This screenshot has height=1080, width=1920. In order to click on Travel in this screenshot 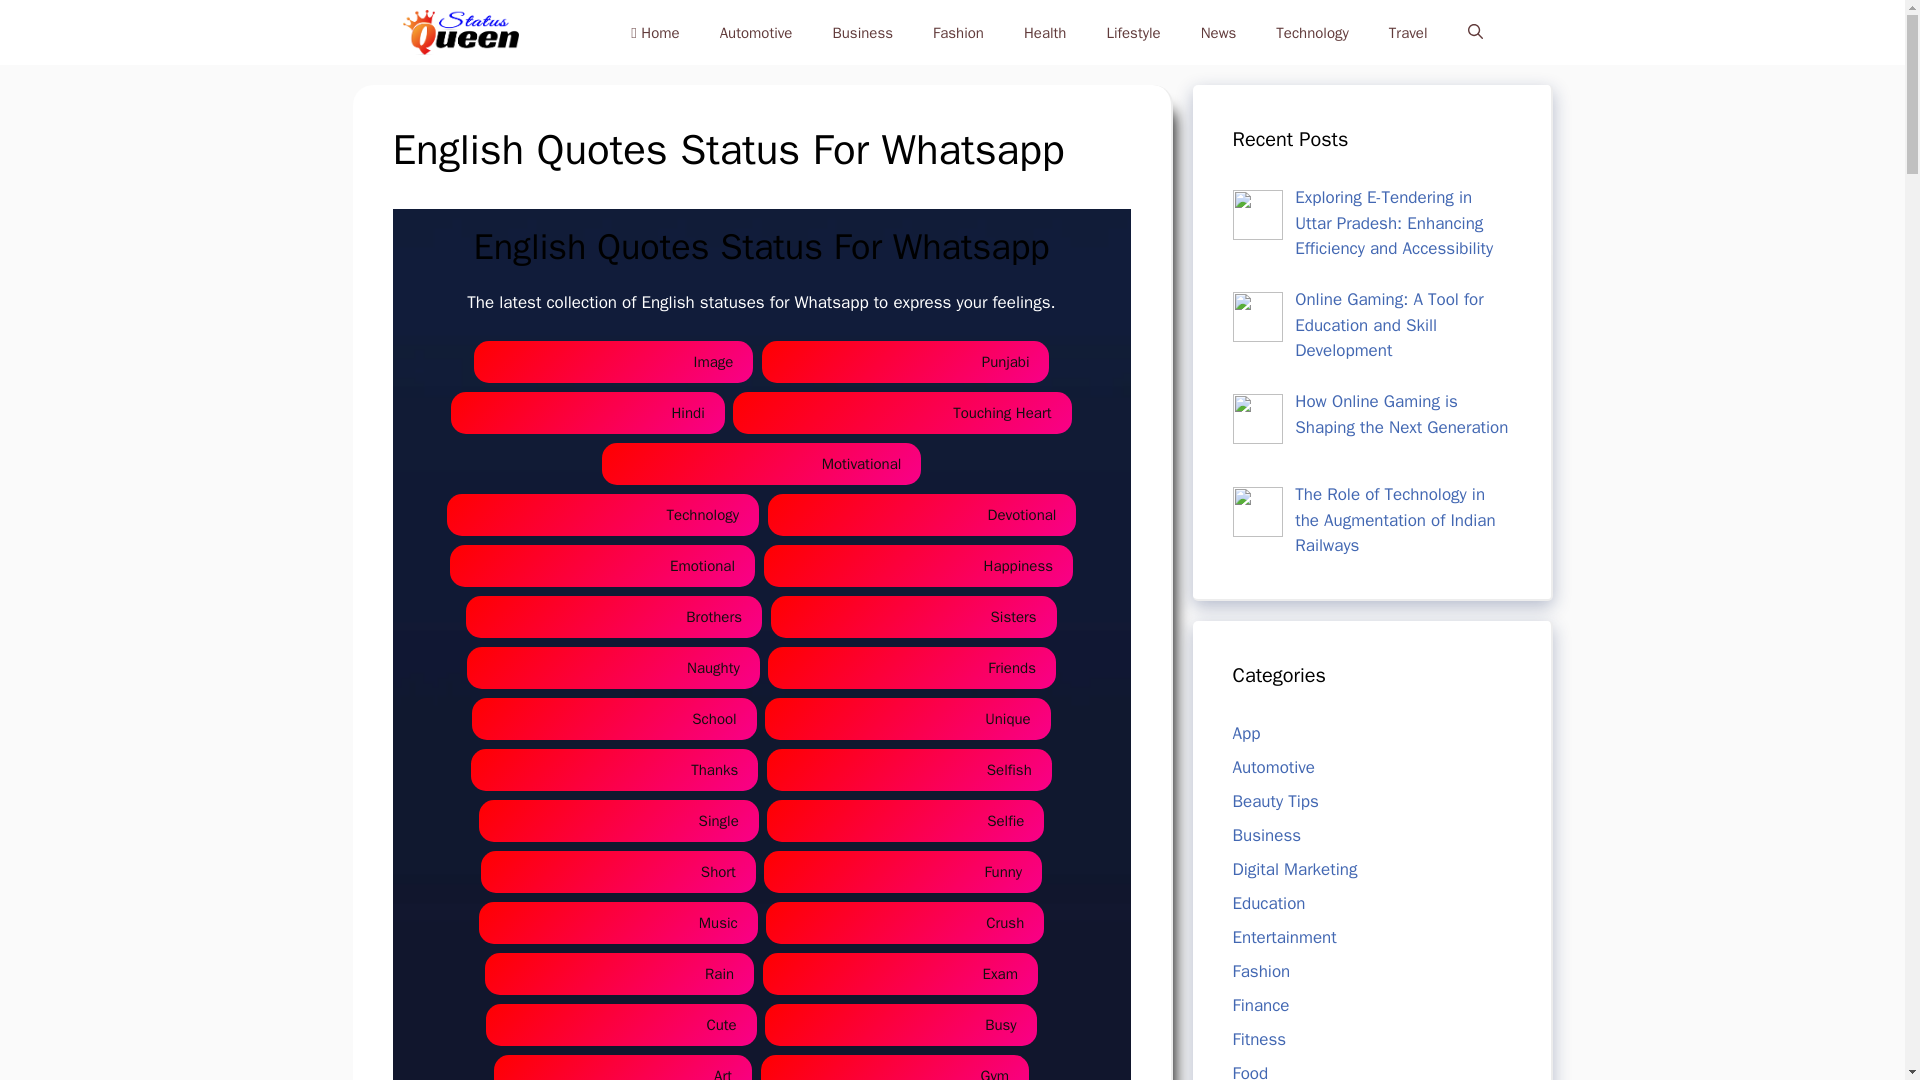, I will do `click(1408, 32)`.